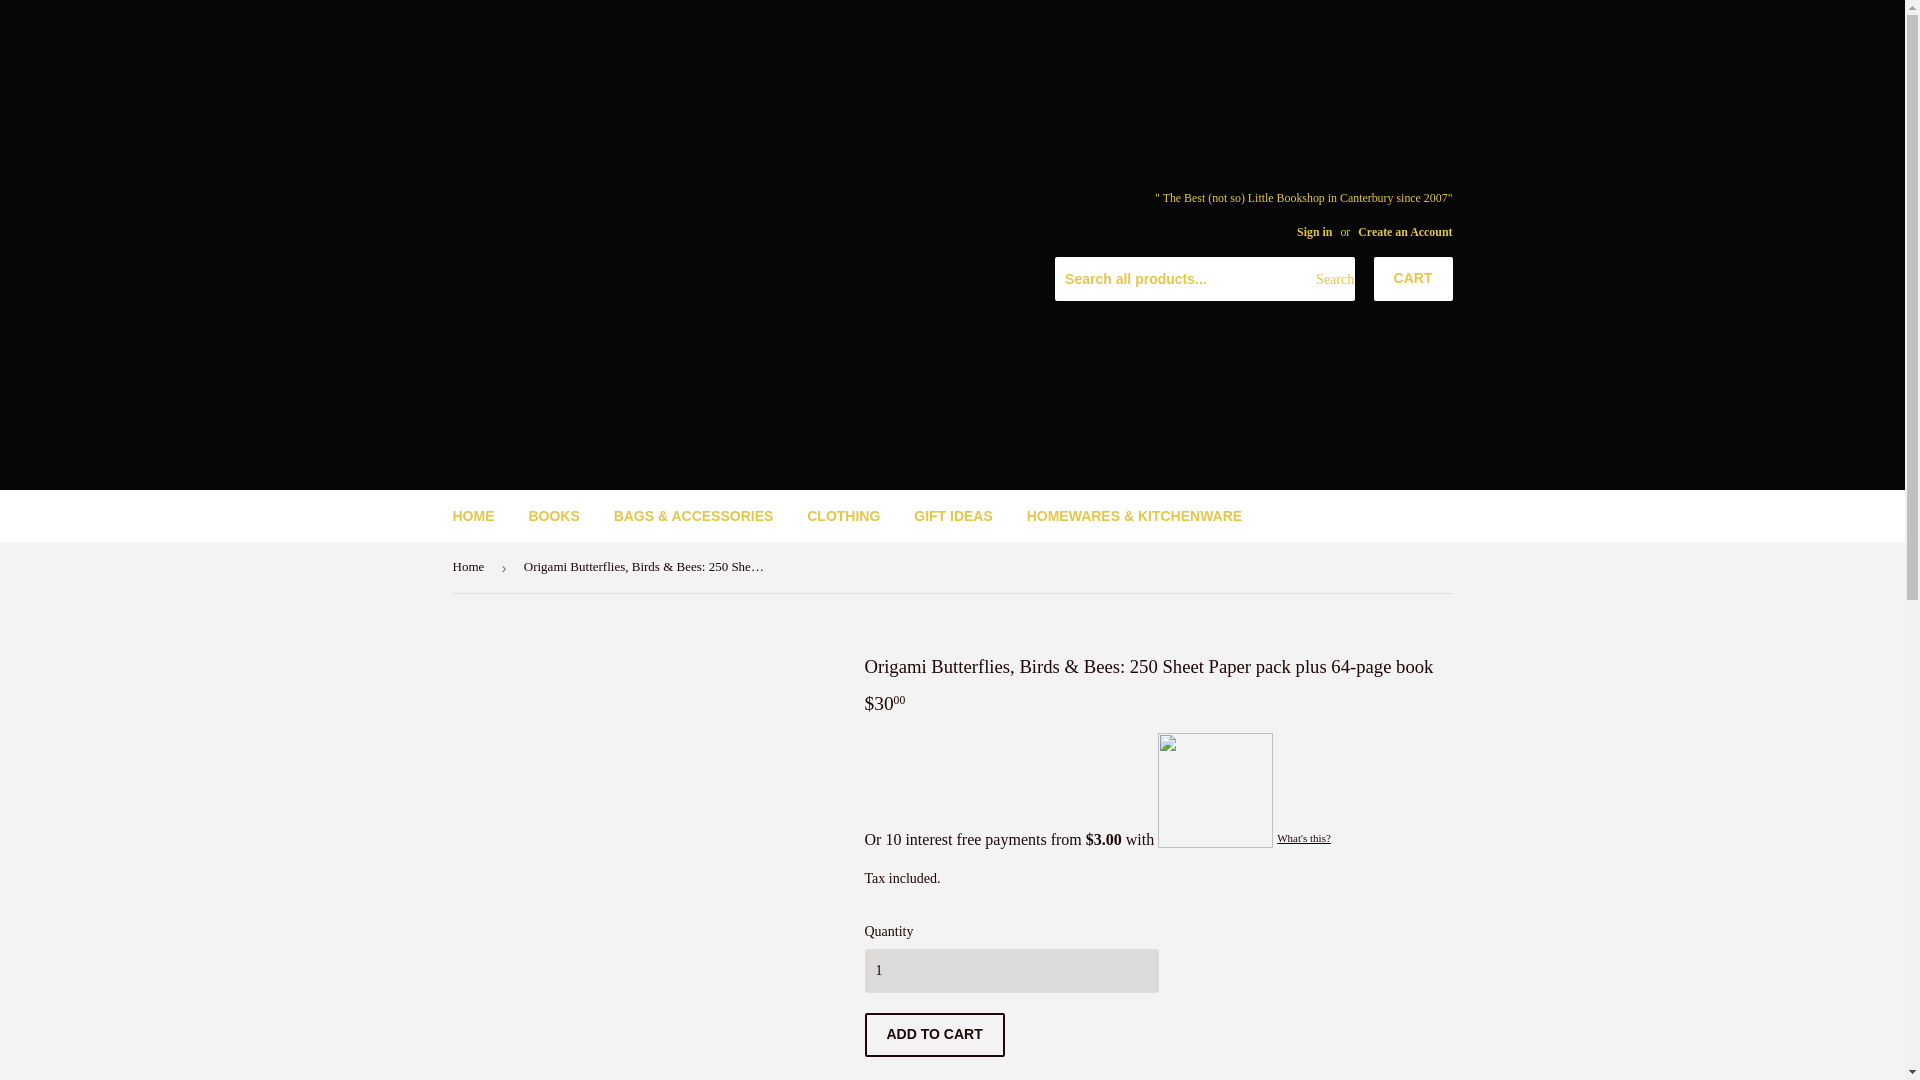 The image size is (1920, 1080). Describe the element at coordinates (1010, 970) in the screenshot. I see `1` at that location.